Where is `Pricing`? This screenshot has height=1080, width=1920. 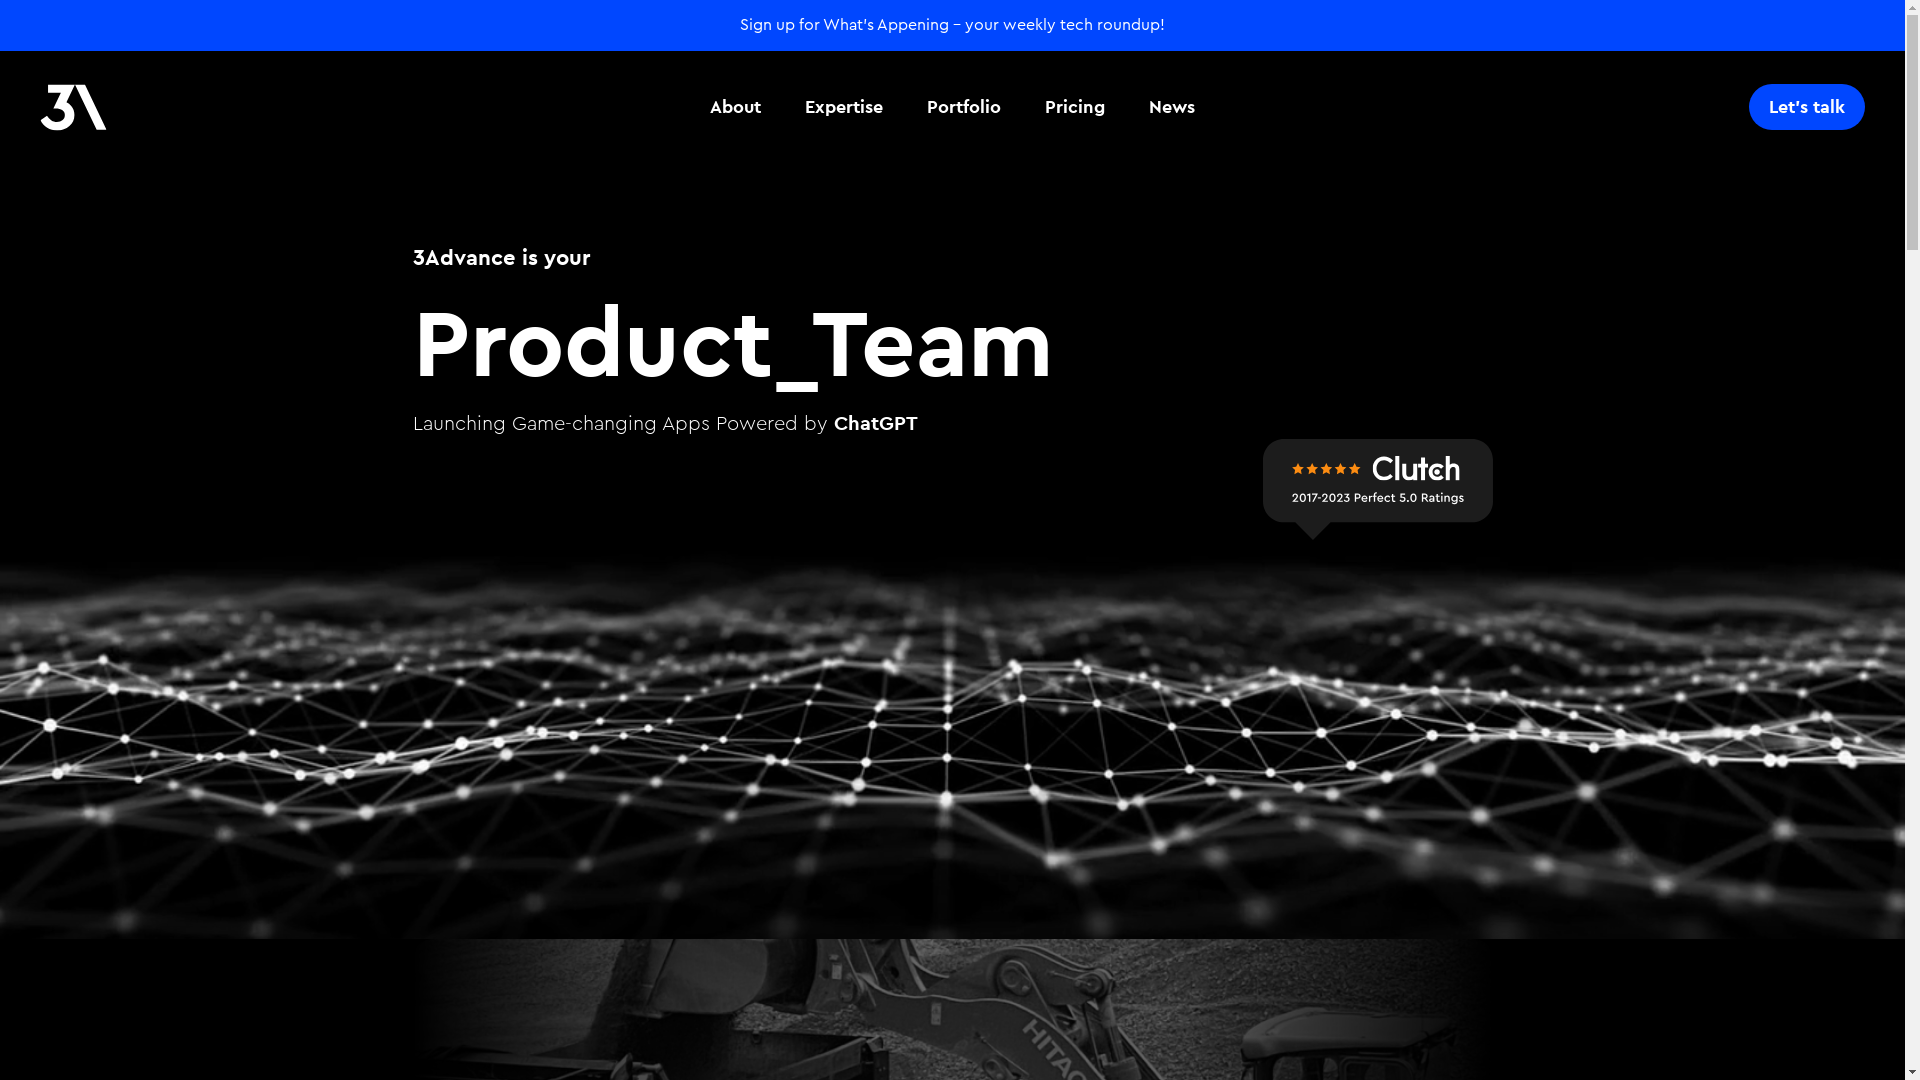
Pricing is located at coordinates (1075, 107).